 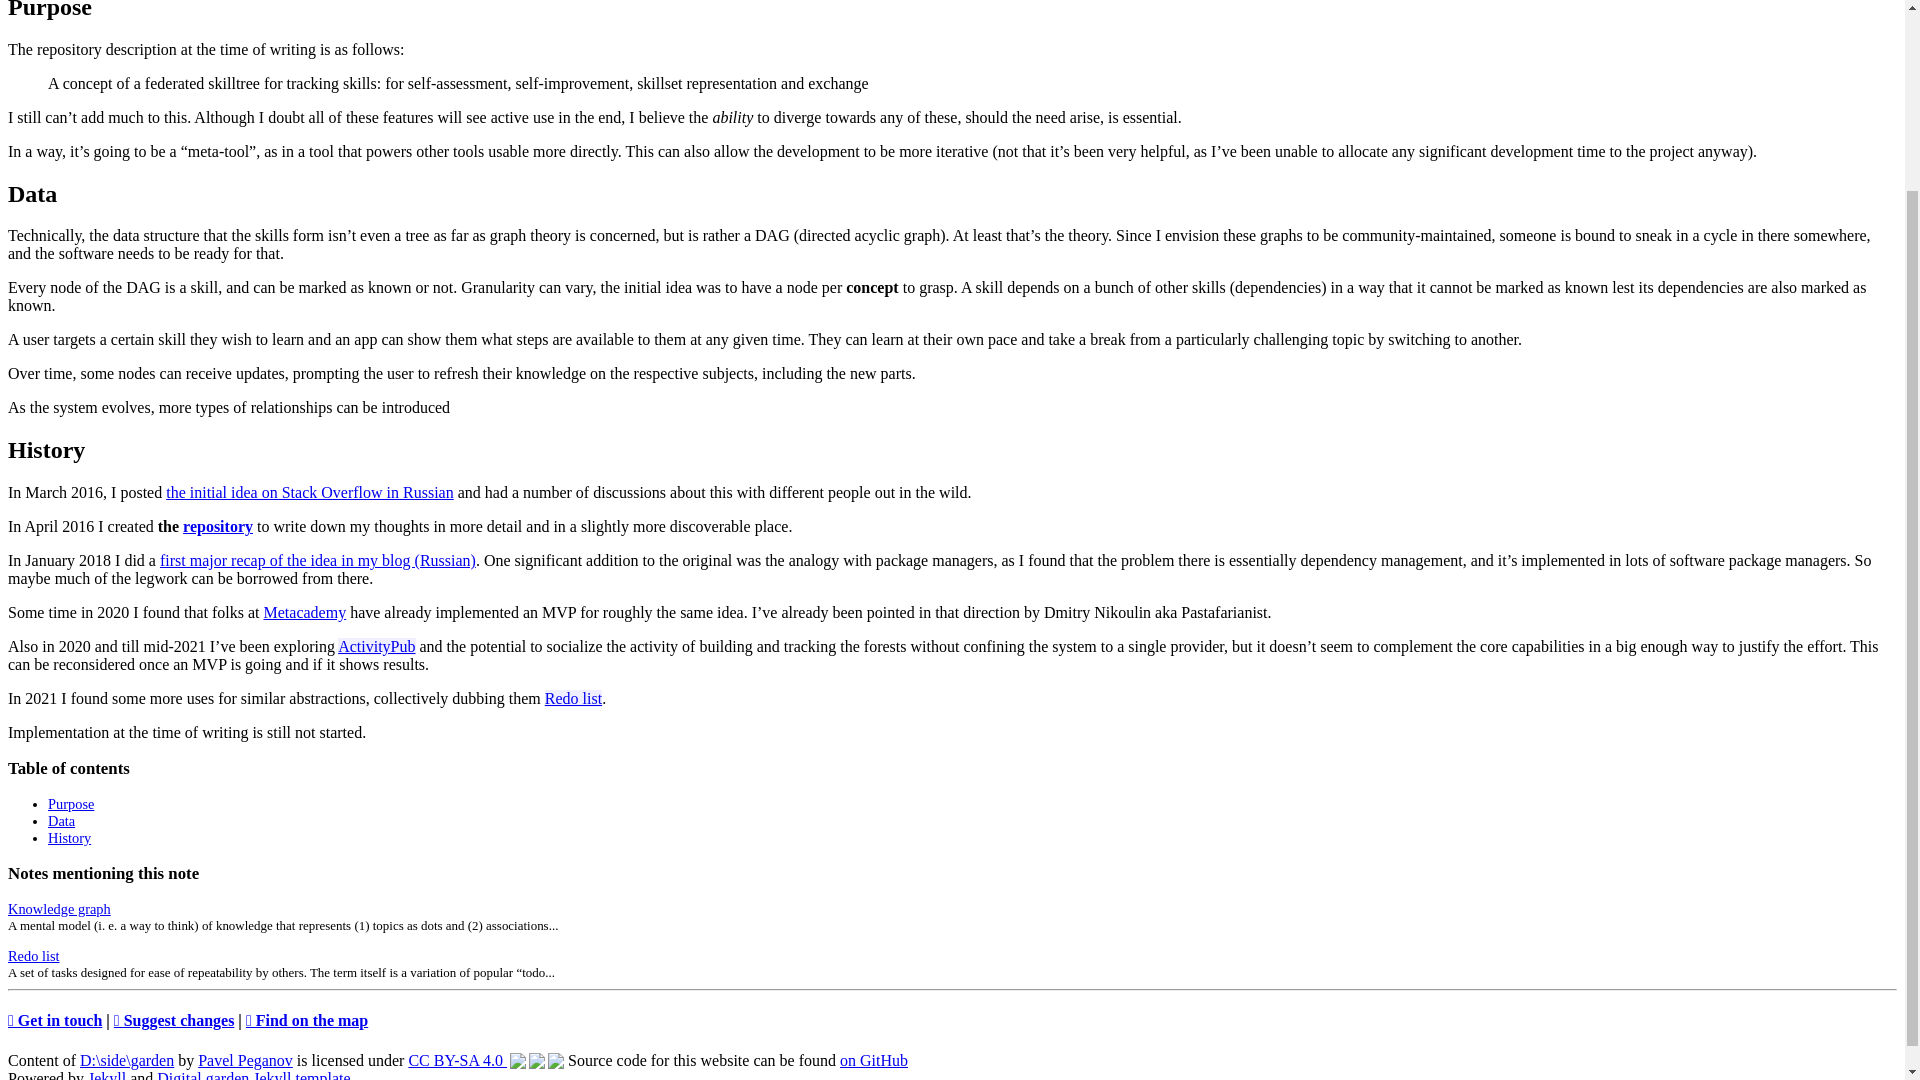 What do you see at coordinates (376, 646) in the screenshot?
I see `ActivityPub` at bounding box center [376, 646].